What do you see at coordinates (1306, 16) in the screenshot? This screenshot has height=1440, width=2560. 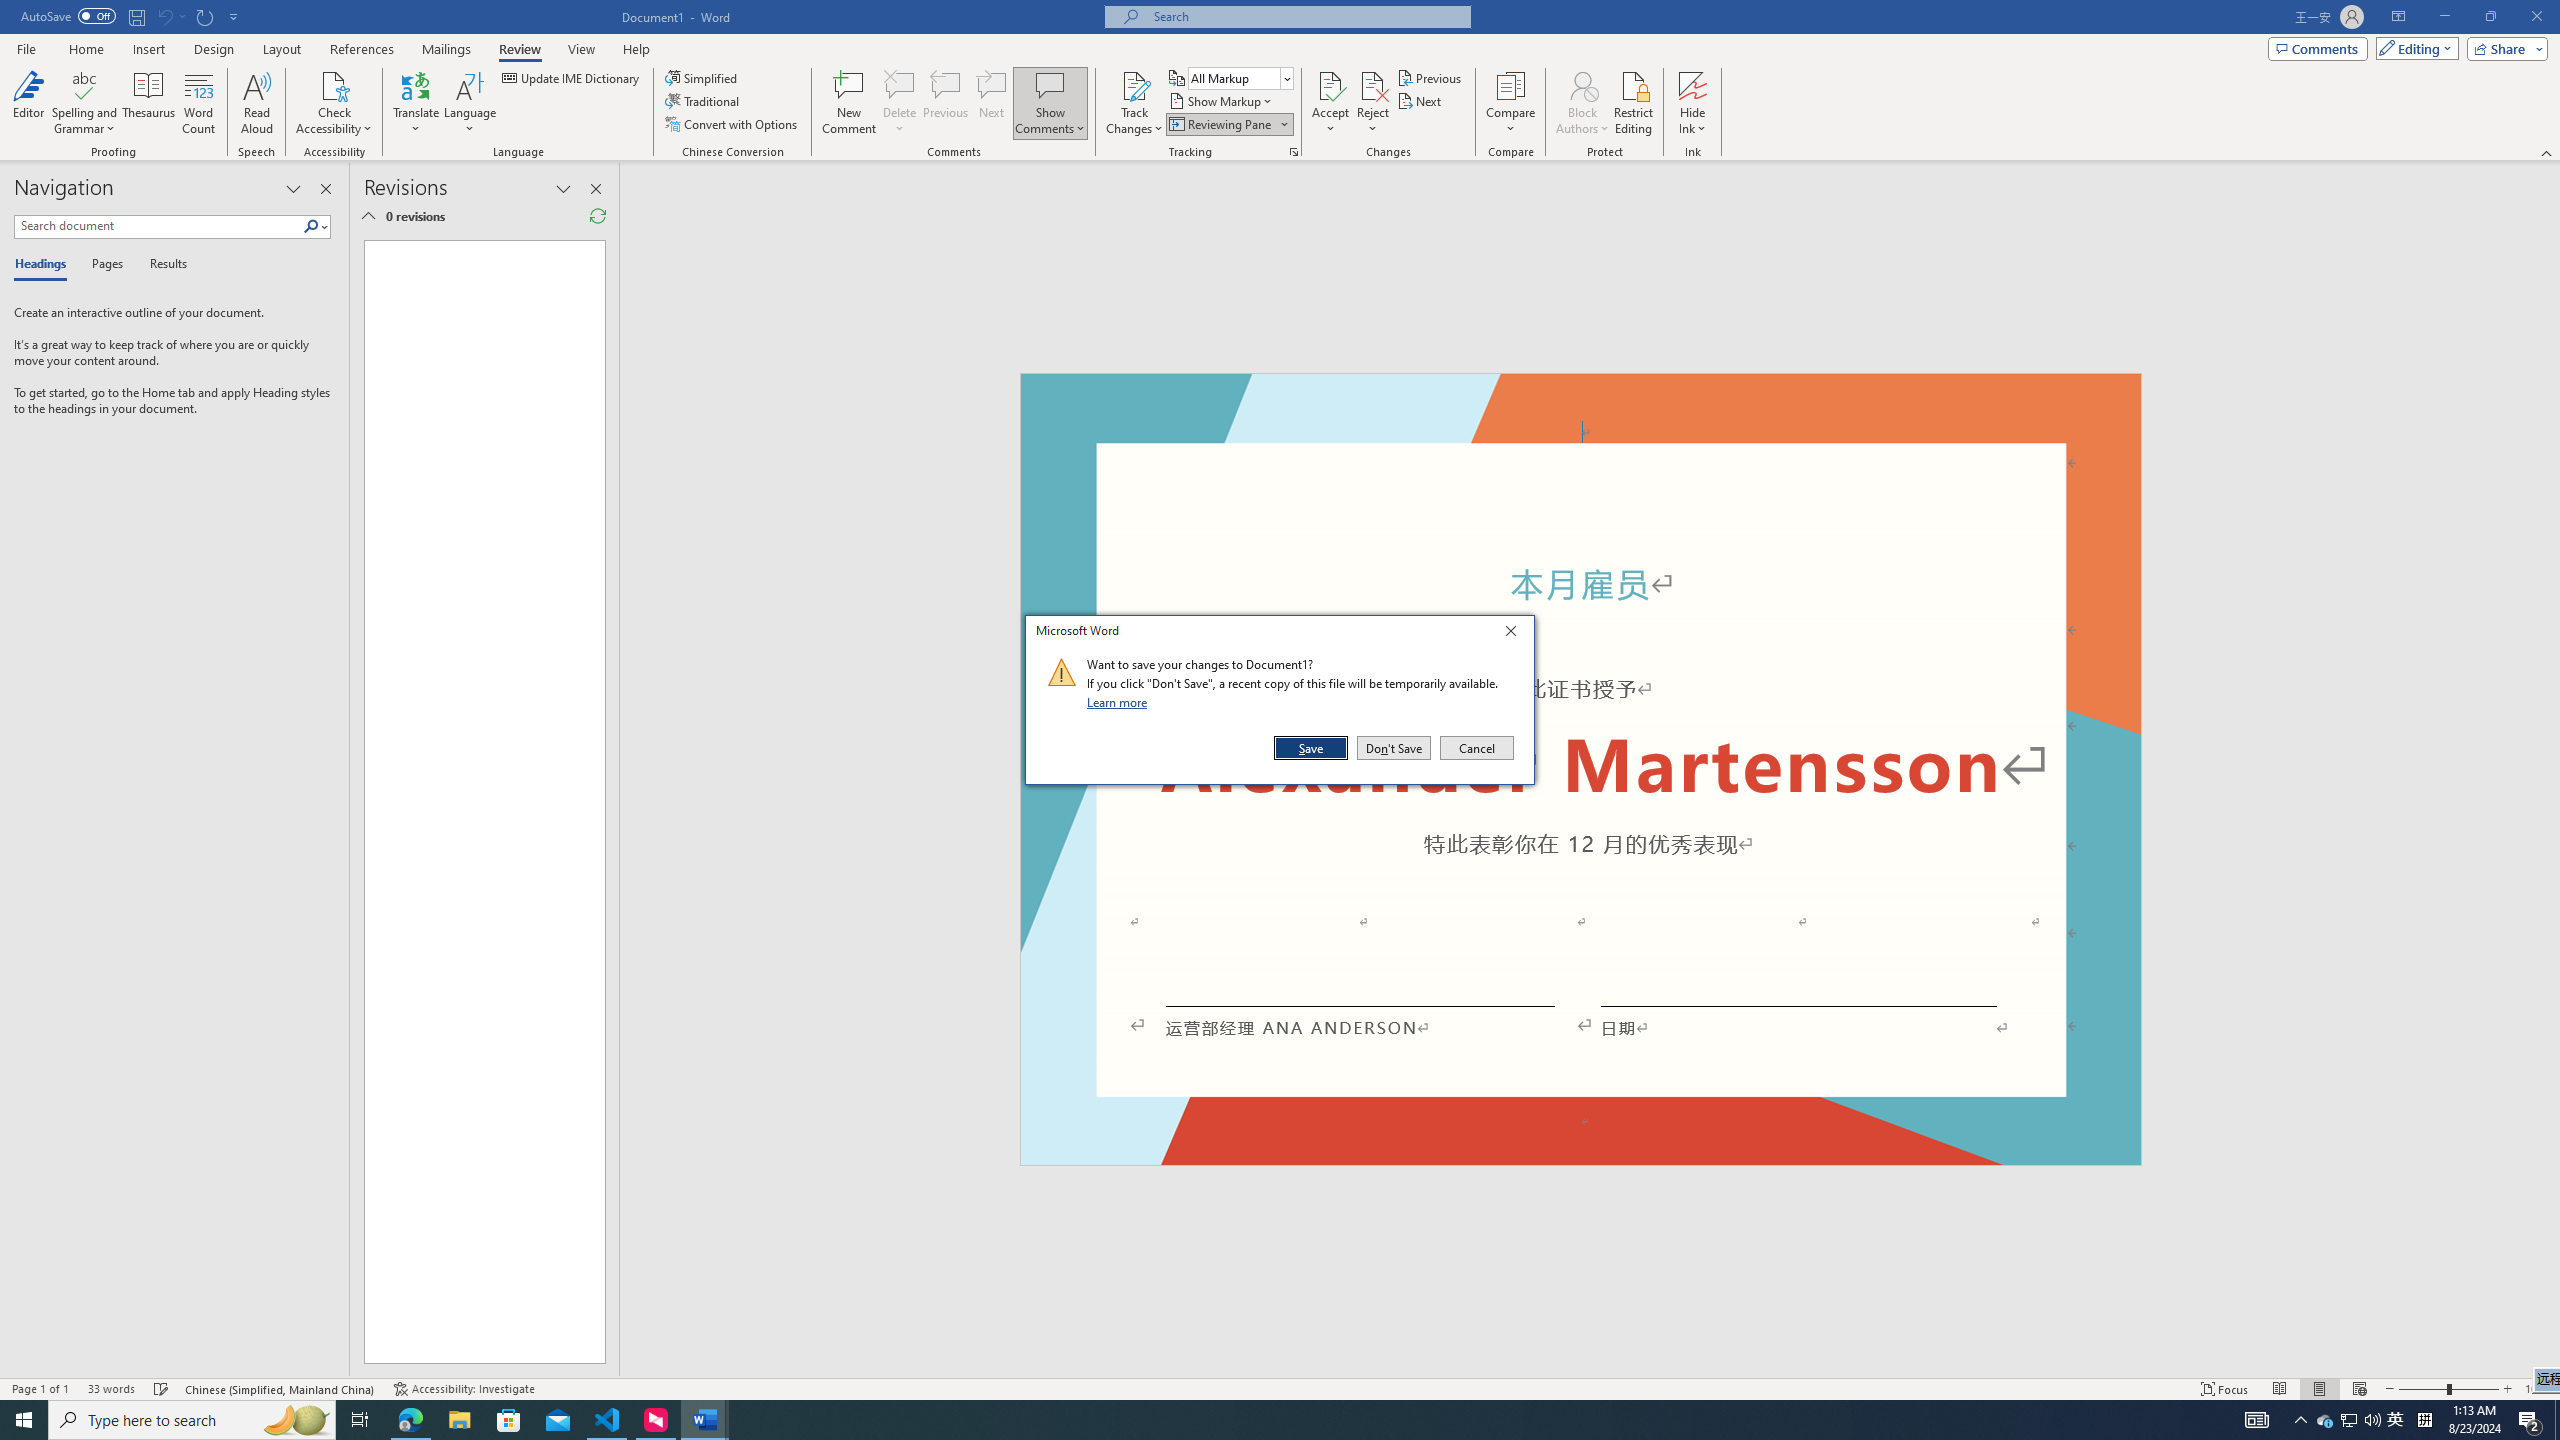 I see `Microsoft search` at bounding box center [1306, 16].